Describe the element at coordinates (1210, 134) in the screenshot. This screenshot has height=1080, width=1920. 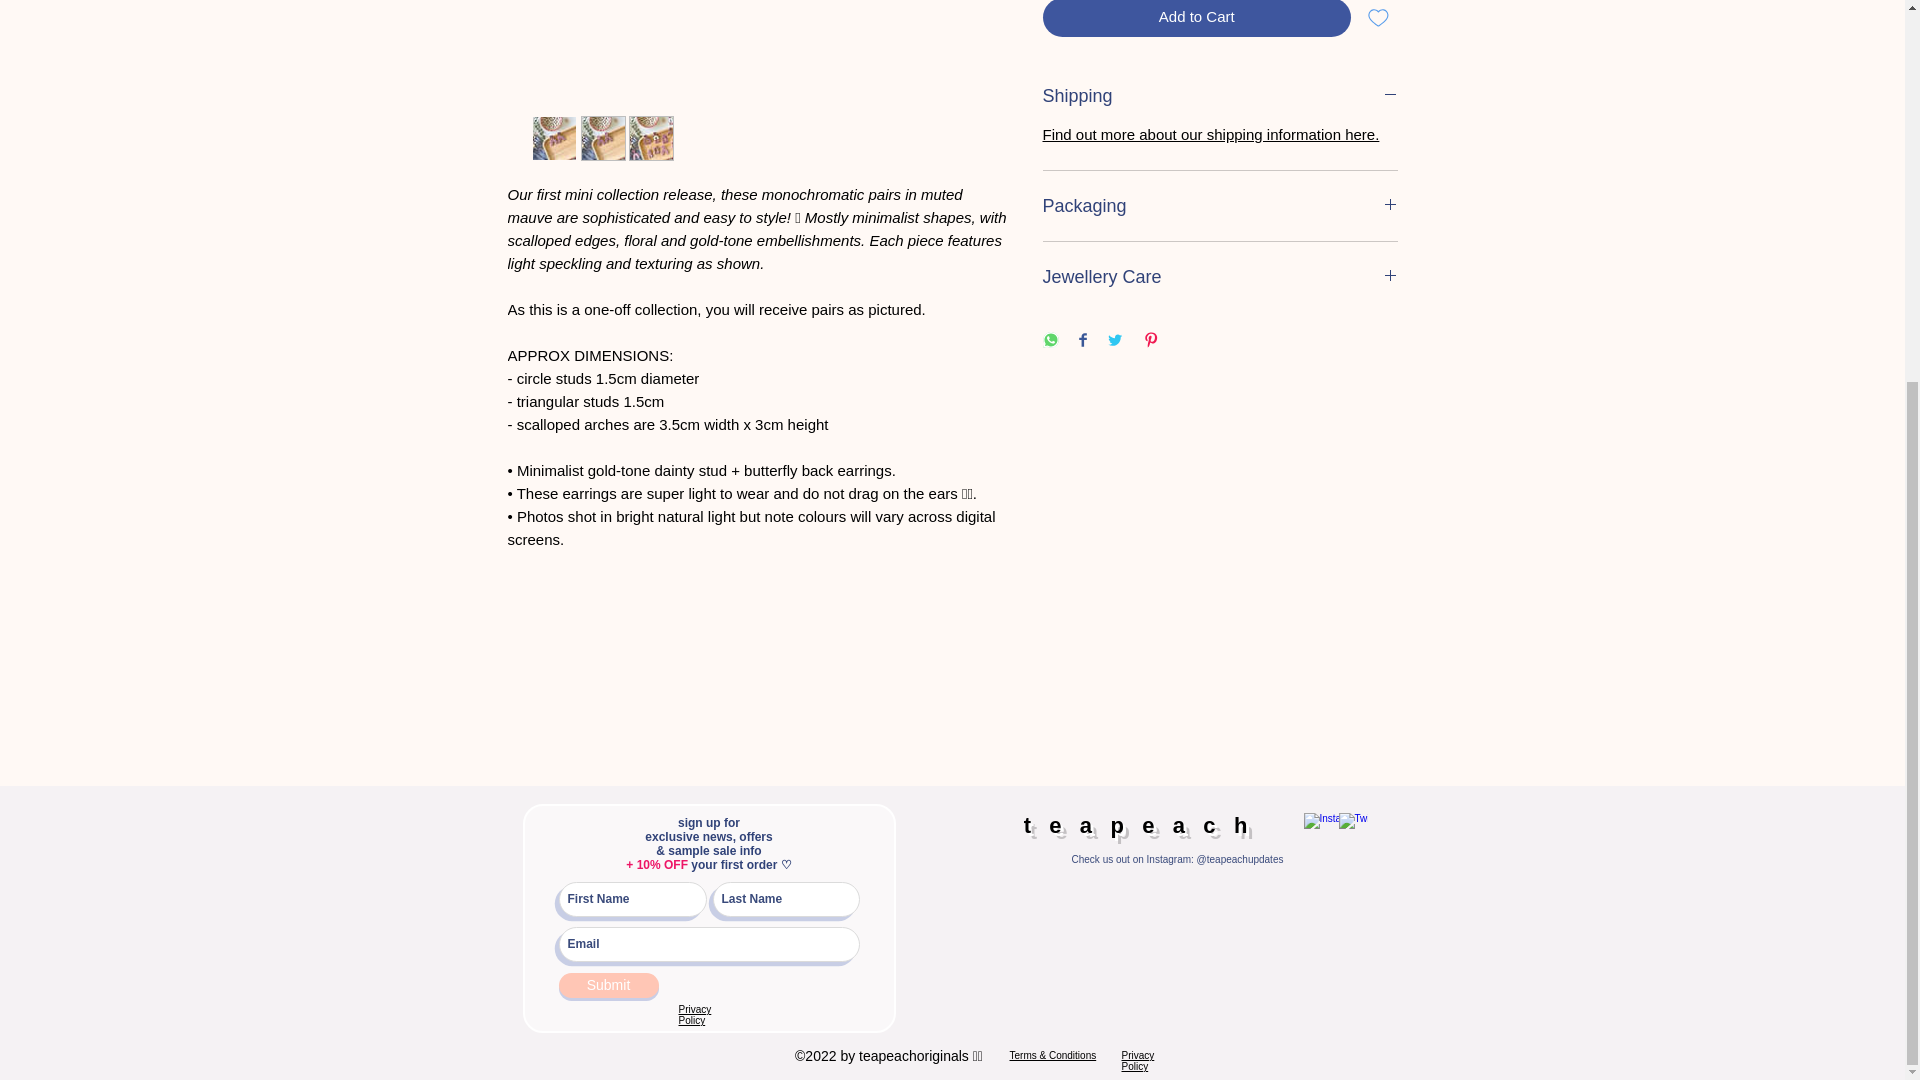
I see `Find out more about our shipping information here.` at that location.